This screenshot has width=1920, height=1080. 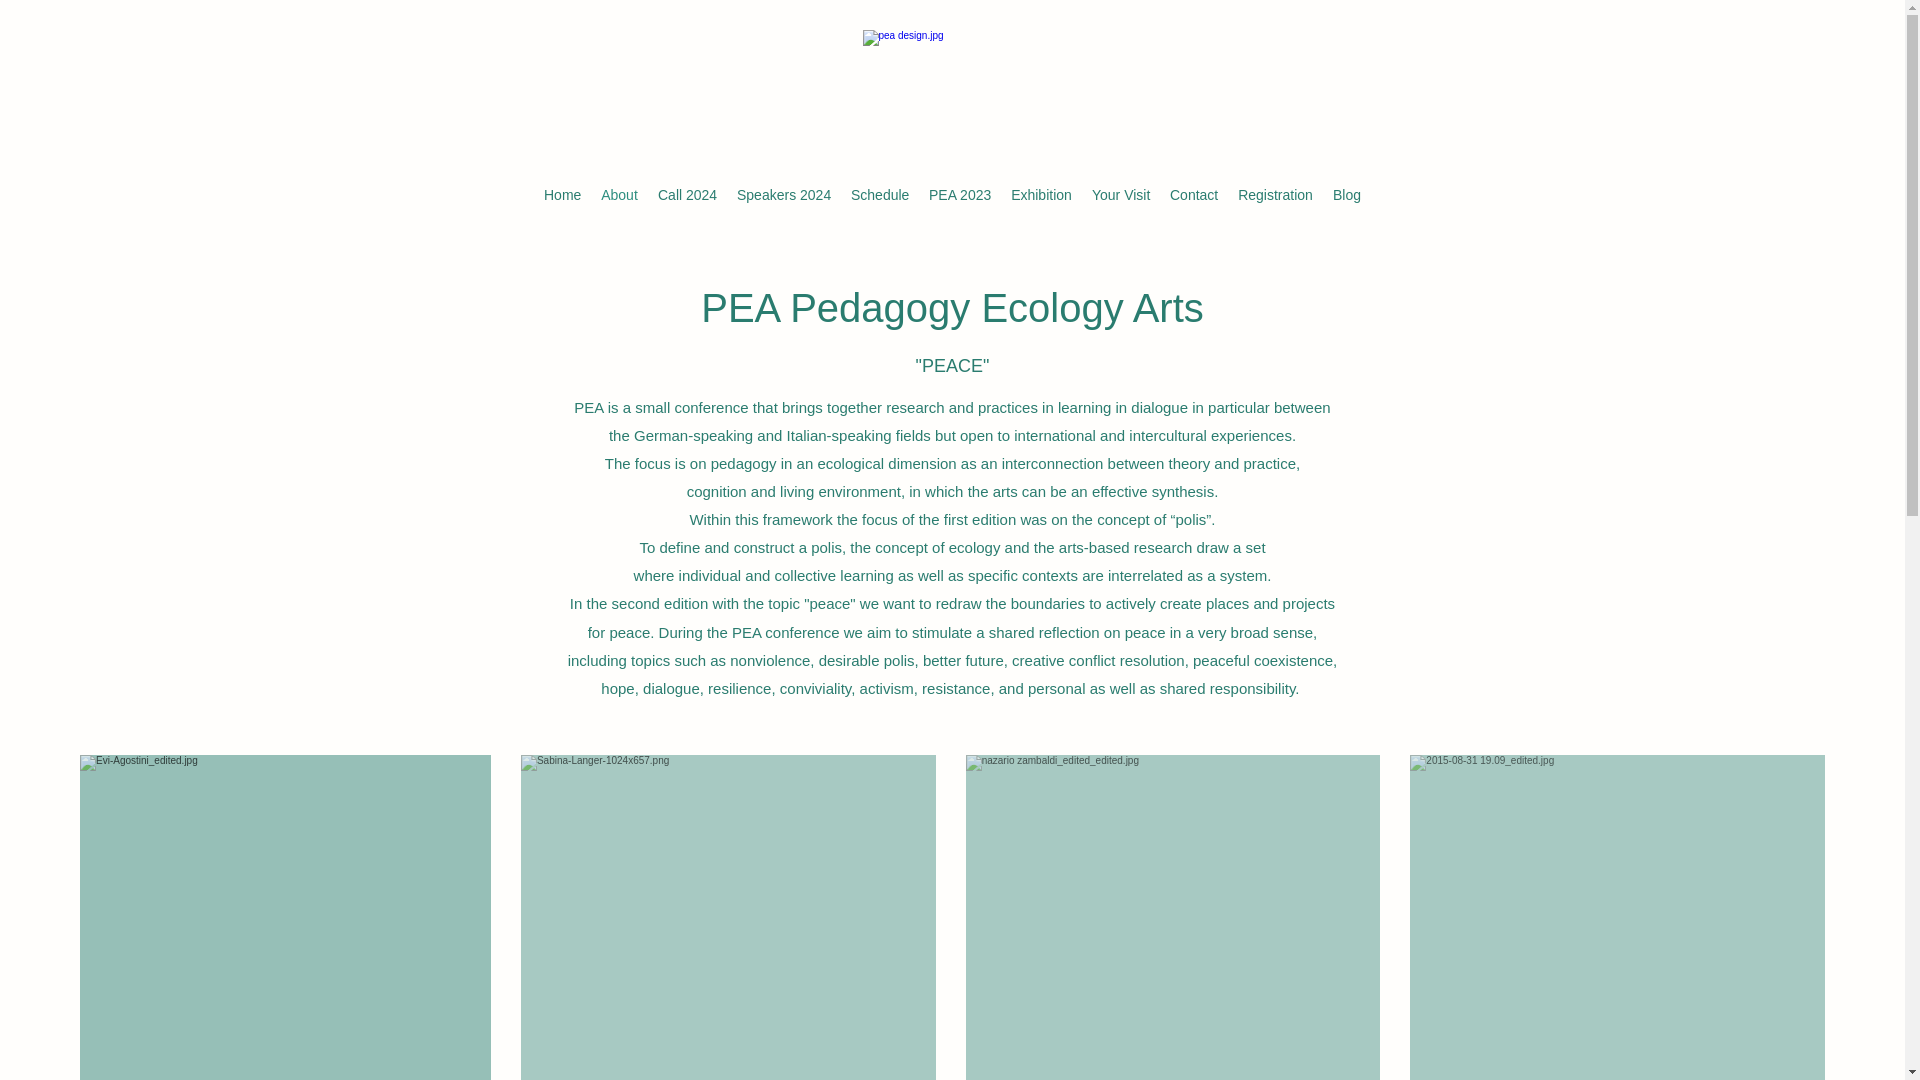 I want to click on Registration, so click(x=1275, y=194).